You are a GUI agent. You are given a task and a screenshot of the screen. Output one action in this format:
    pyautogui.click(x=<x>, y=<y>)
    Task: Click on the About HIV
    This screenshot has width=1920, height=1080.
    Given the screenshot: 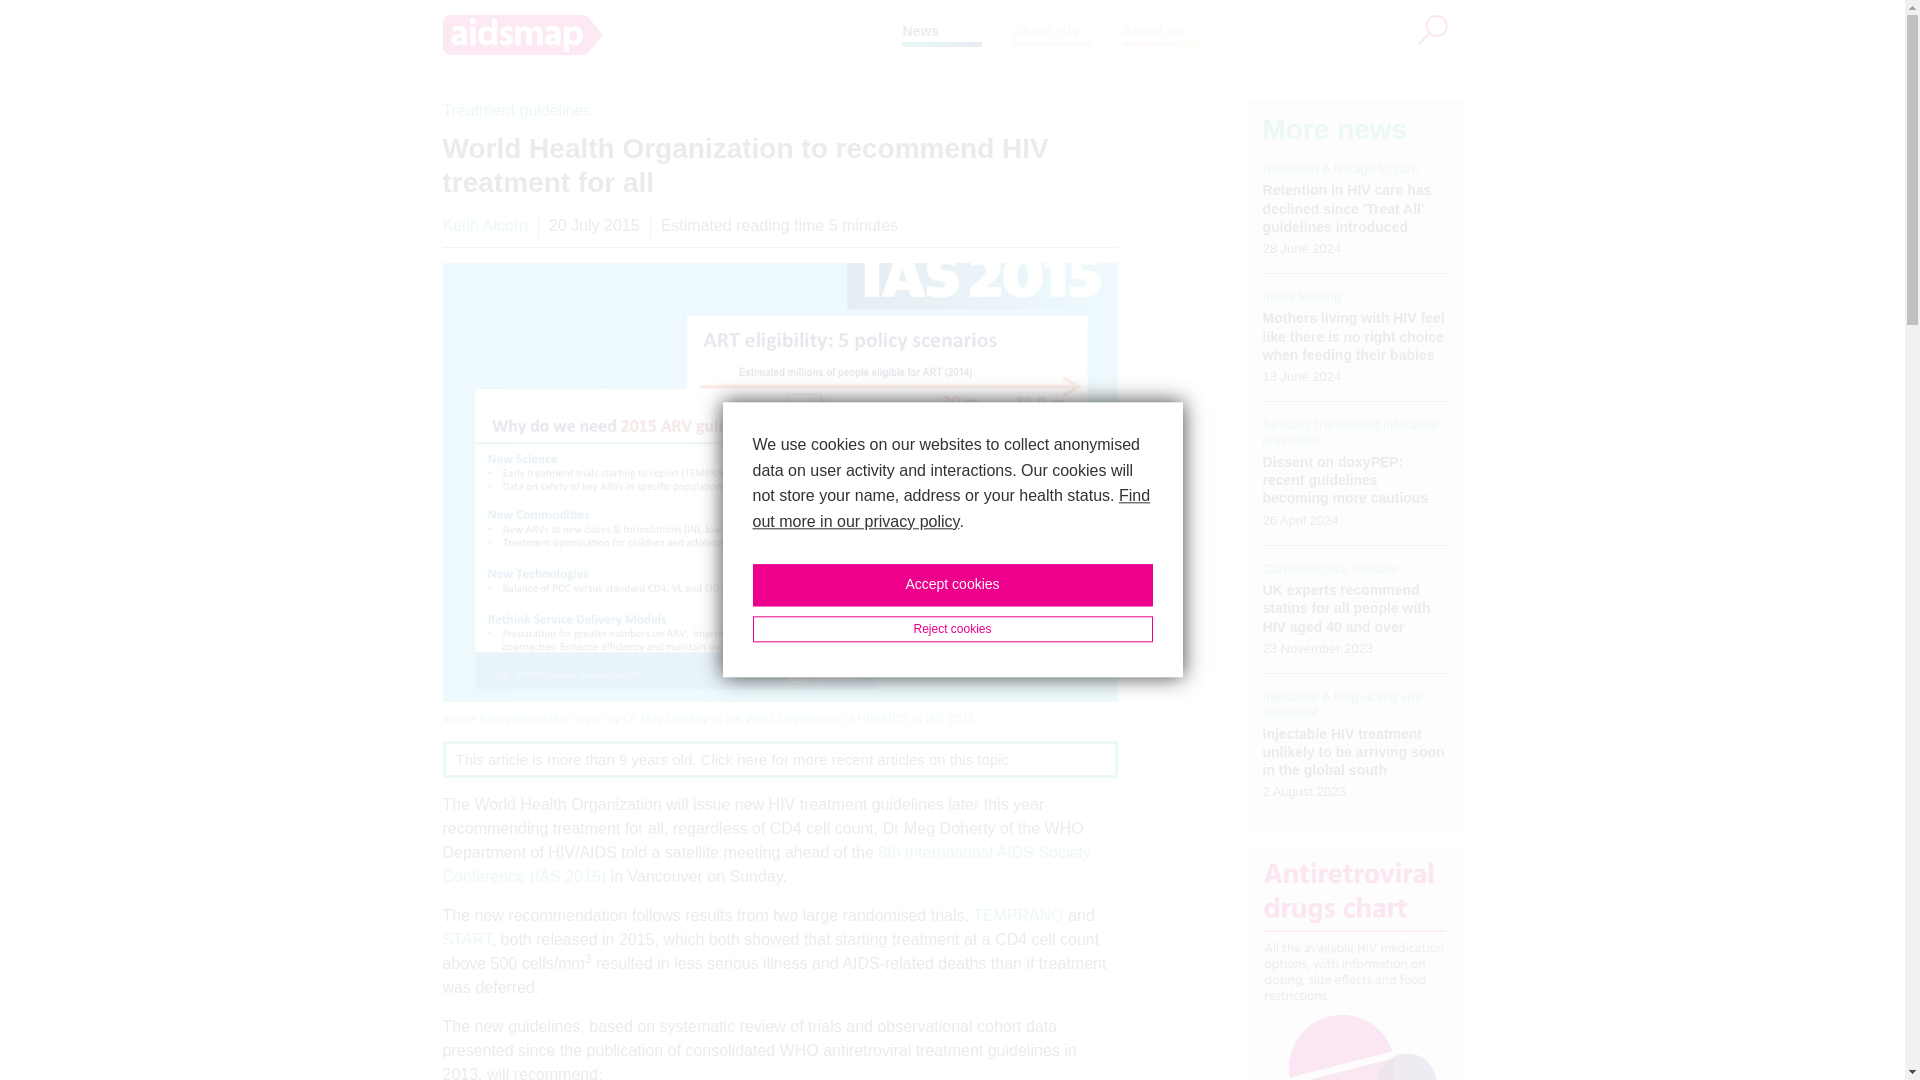 What is the action you would take?
    pyautogui.click(x=1045, y=30)
    